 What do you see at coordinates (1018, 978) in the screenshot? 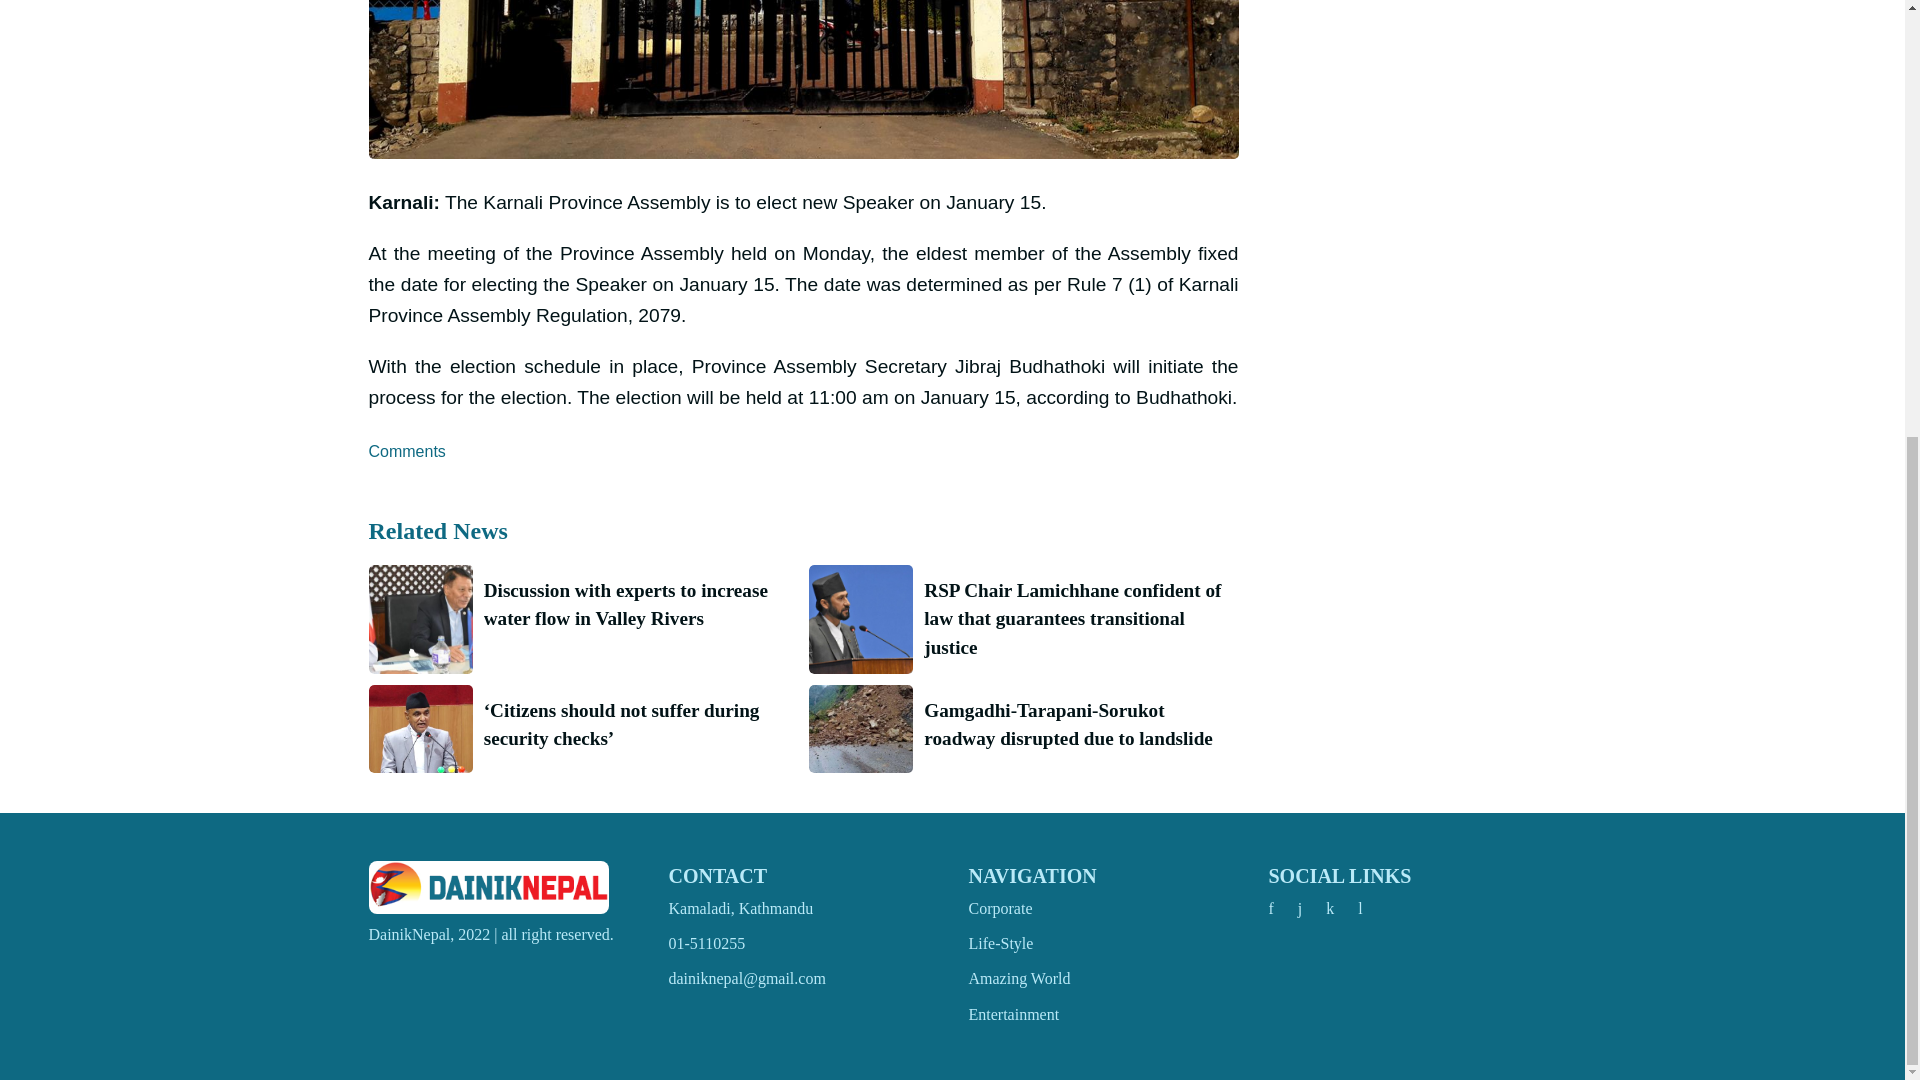
I see `Amazing World` at bounding box center [1018, 978].